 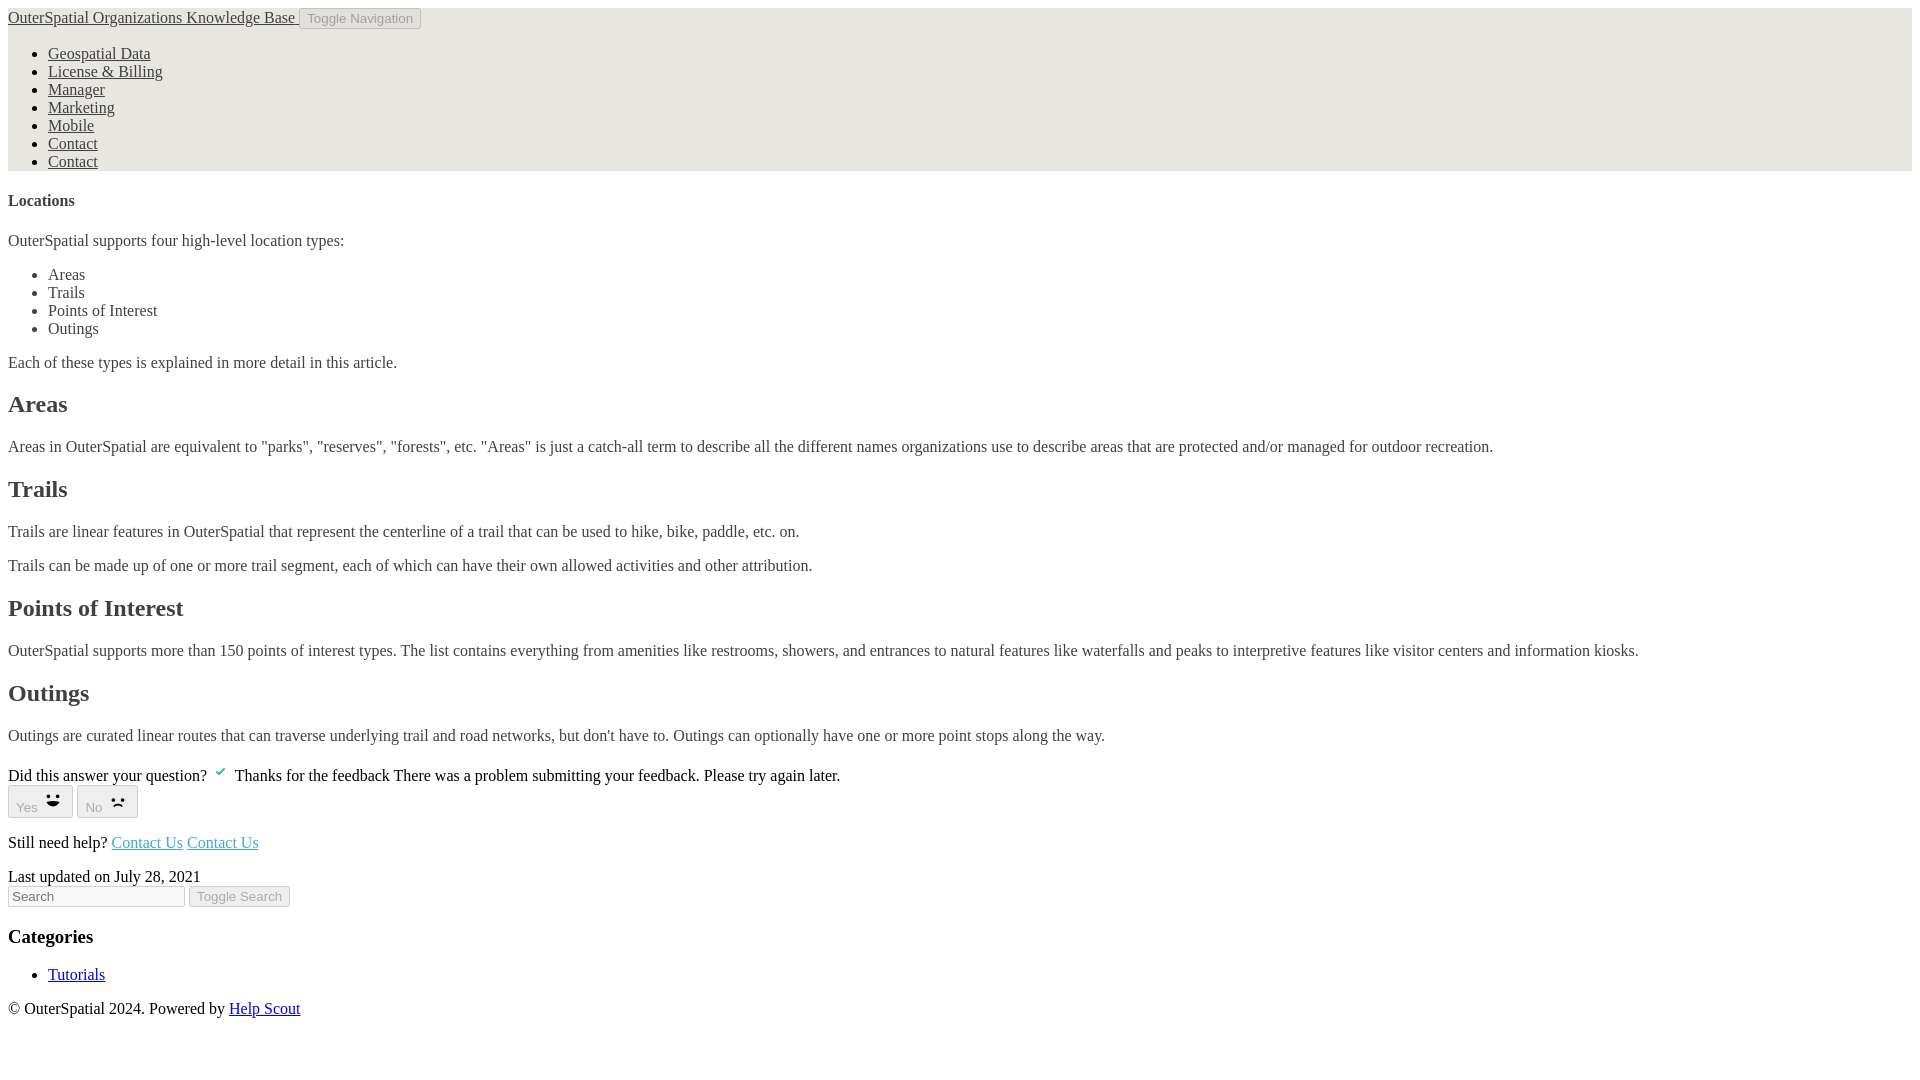 What do you see at coordinates (360, 18) in the screenshot?
I see `Toggle Navigation` at bounding box center [360, 18].